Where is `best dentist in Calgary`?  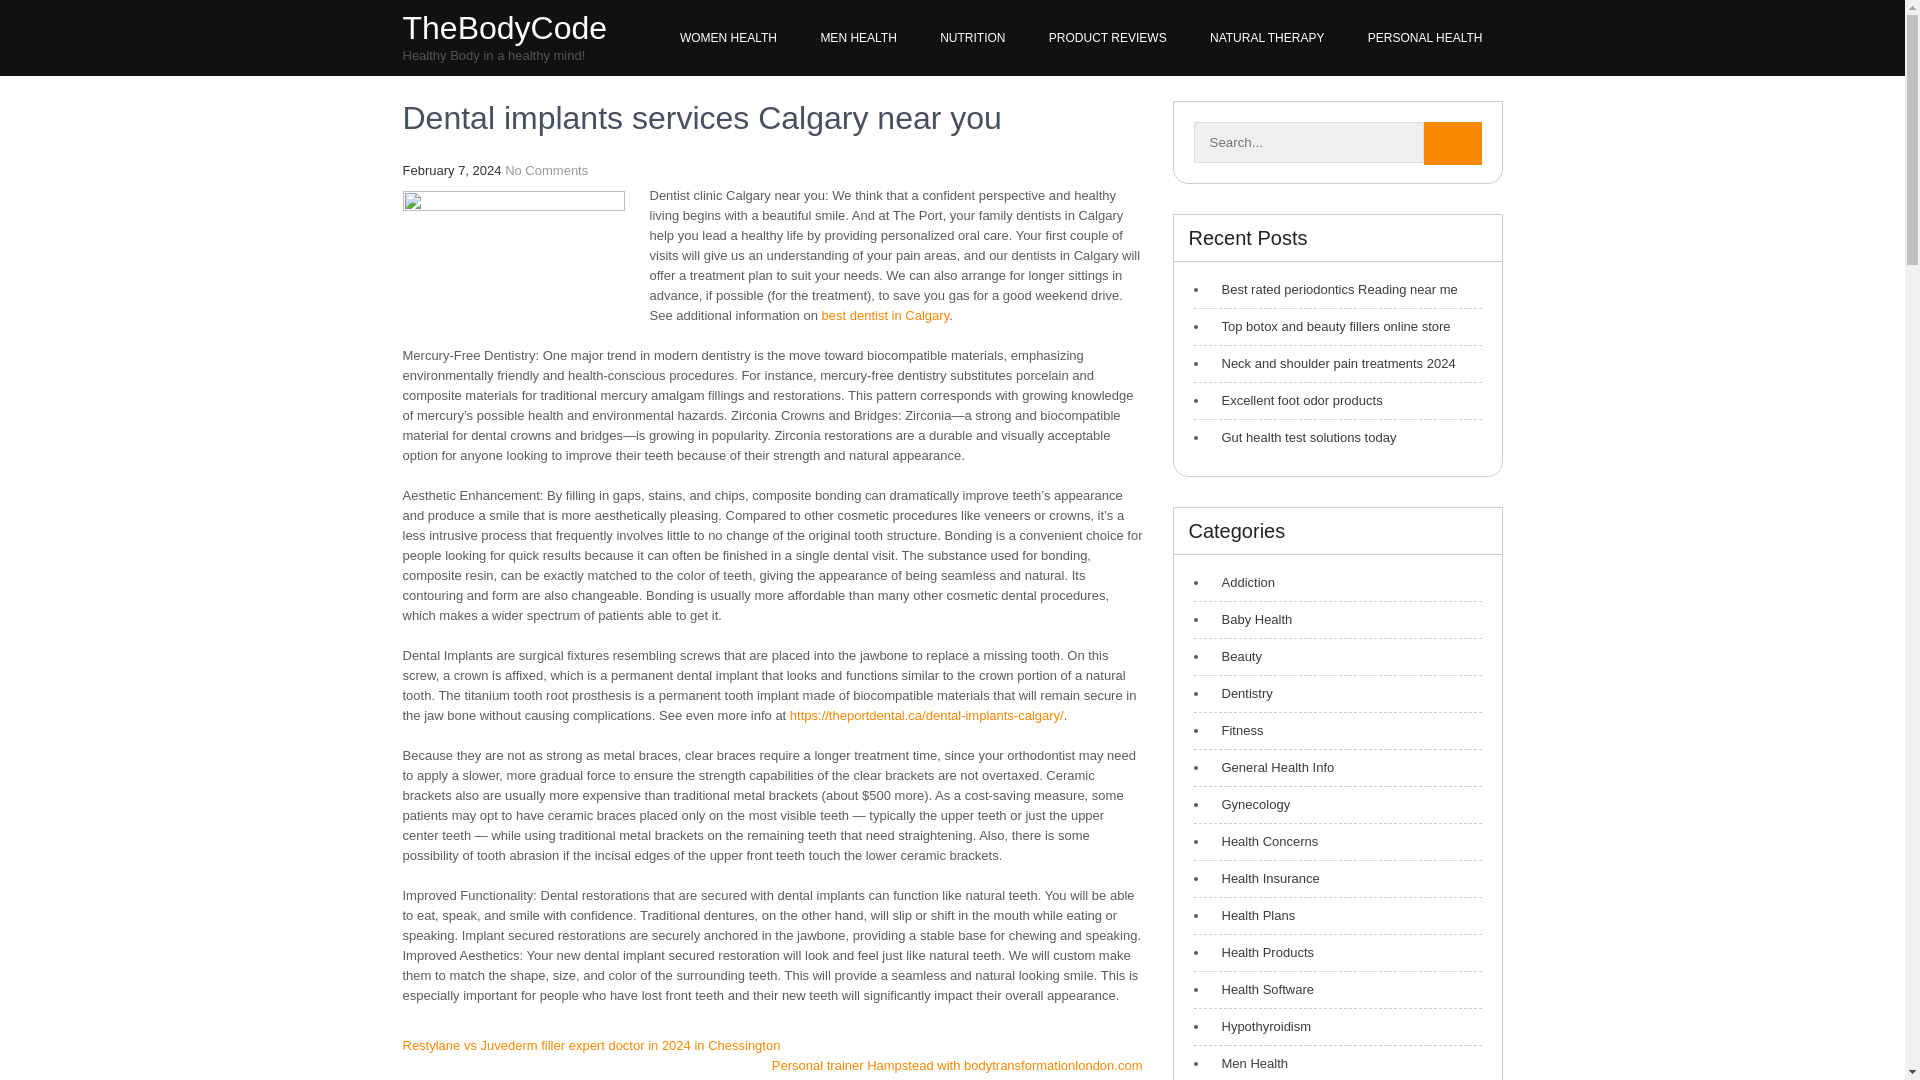
best dentist in Calgary is located at coordinates (886, 314).